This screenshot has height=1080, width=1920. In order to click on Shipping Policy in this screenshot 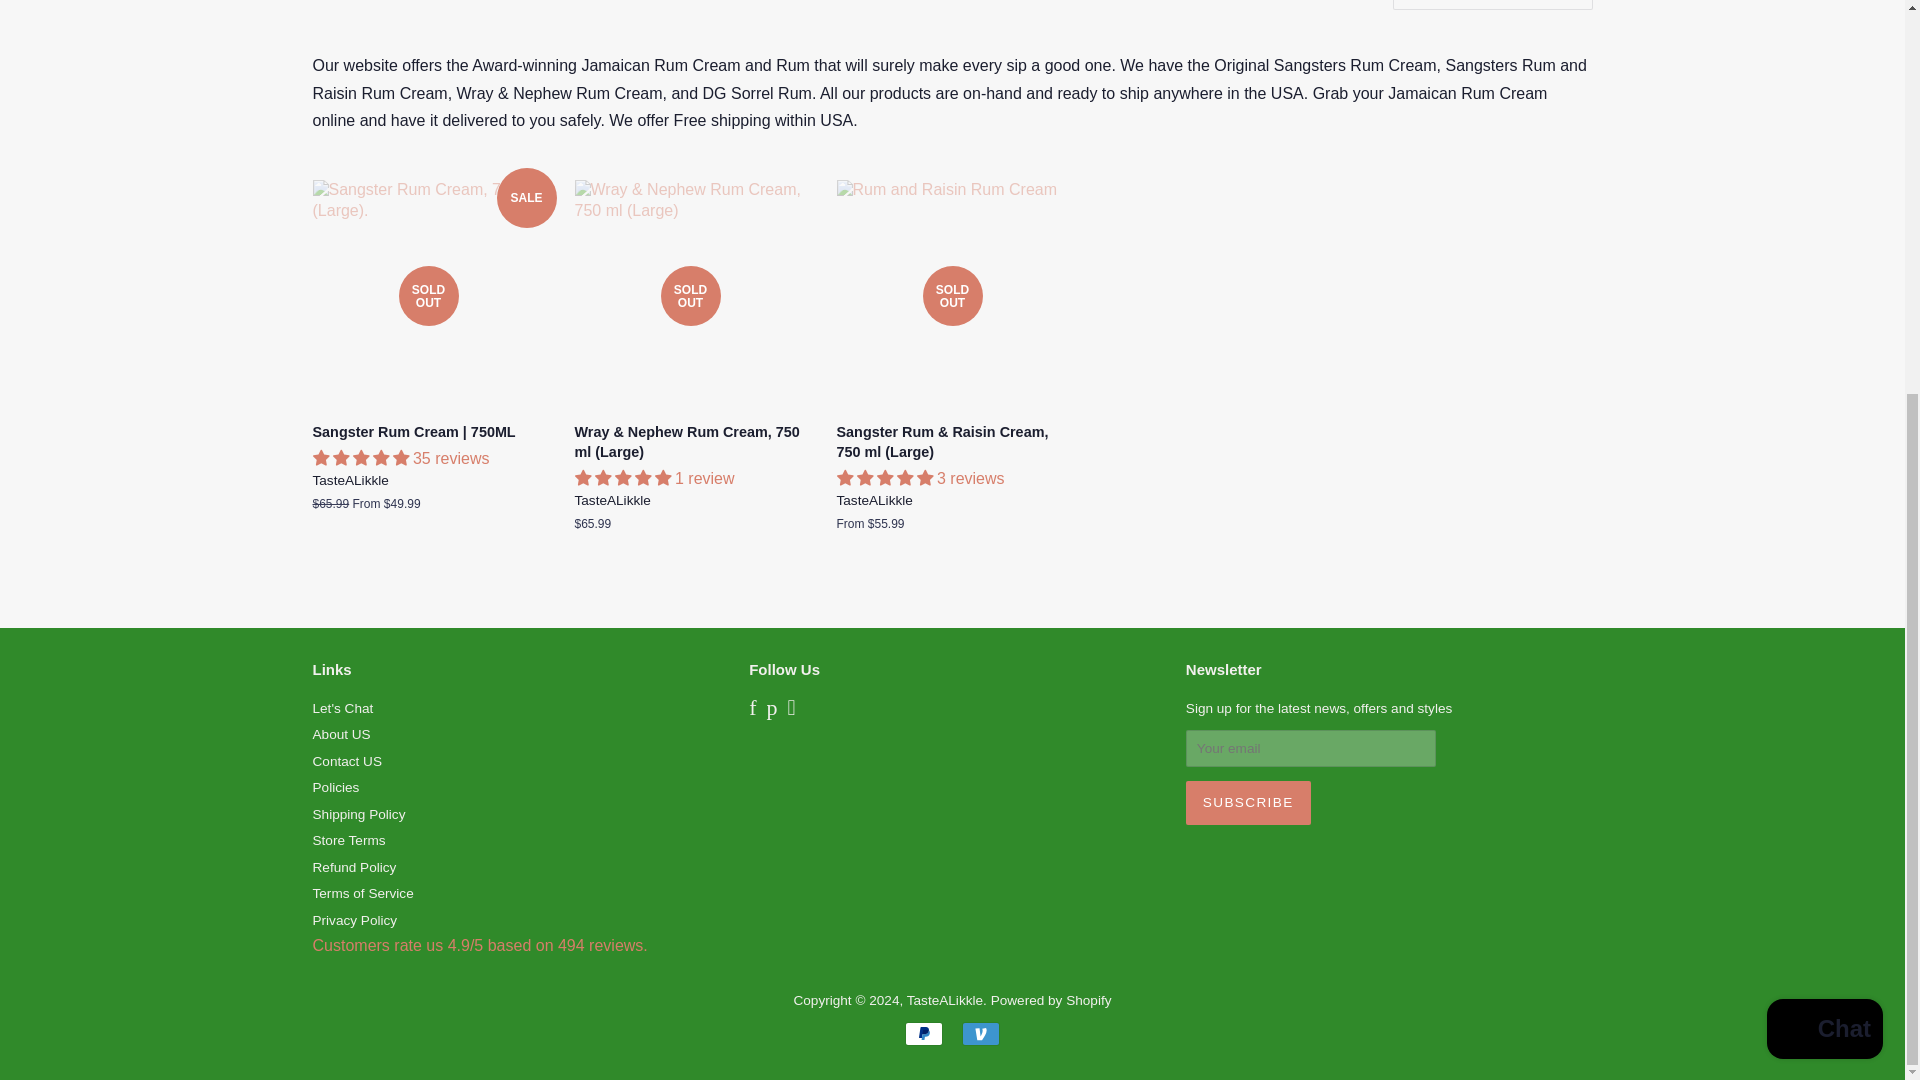, I will do `click(358, 814)`.